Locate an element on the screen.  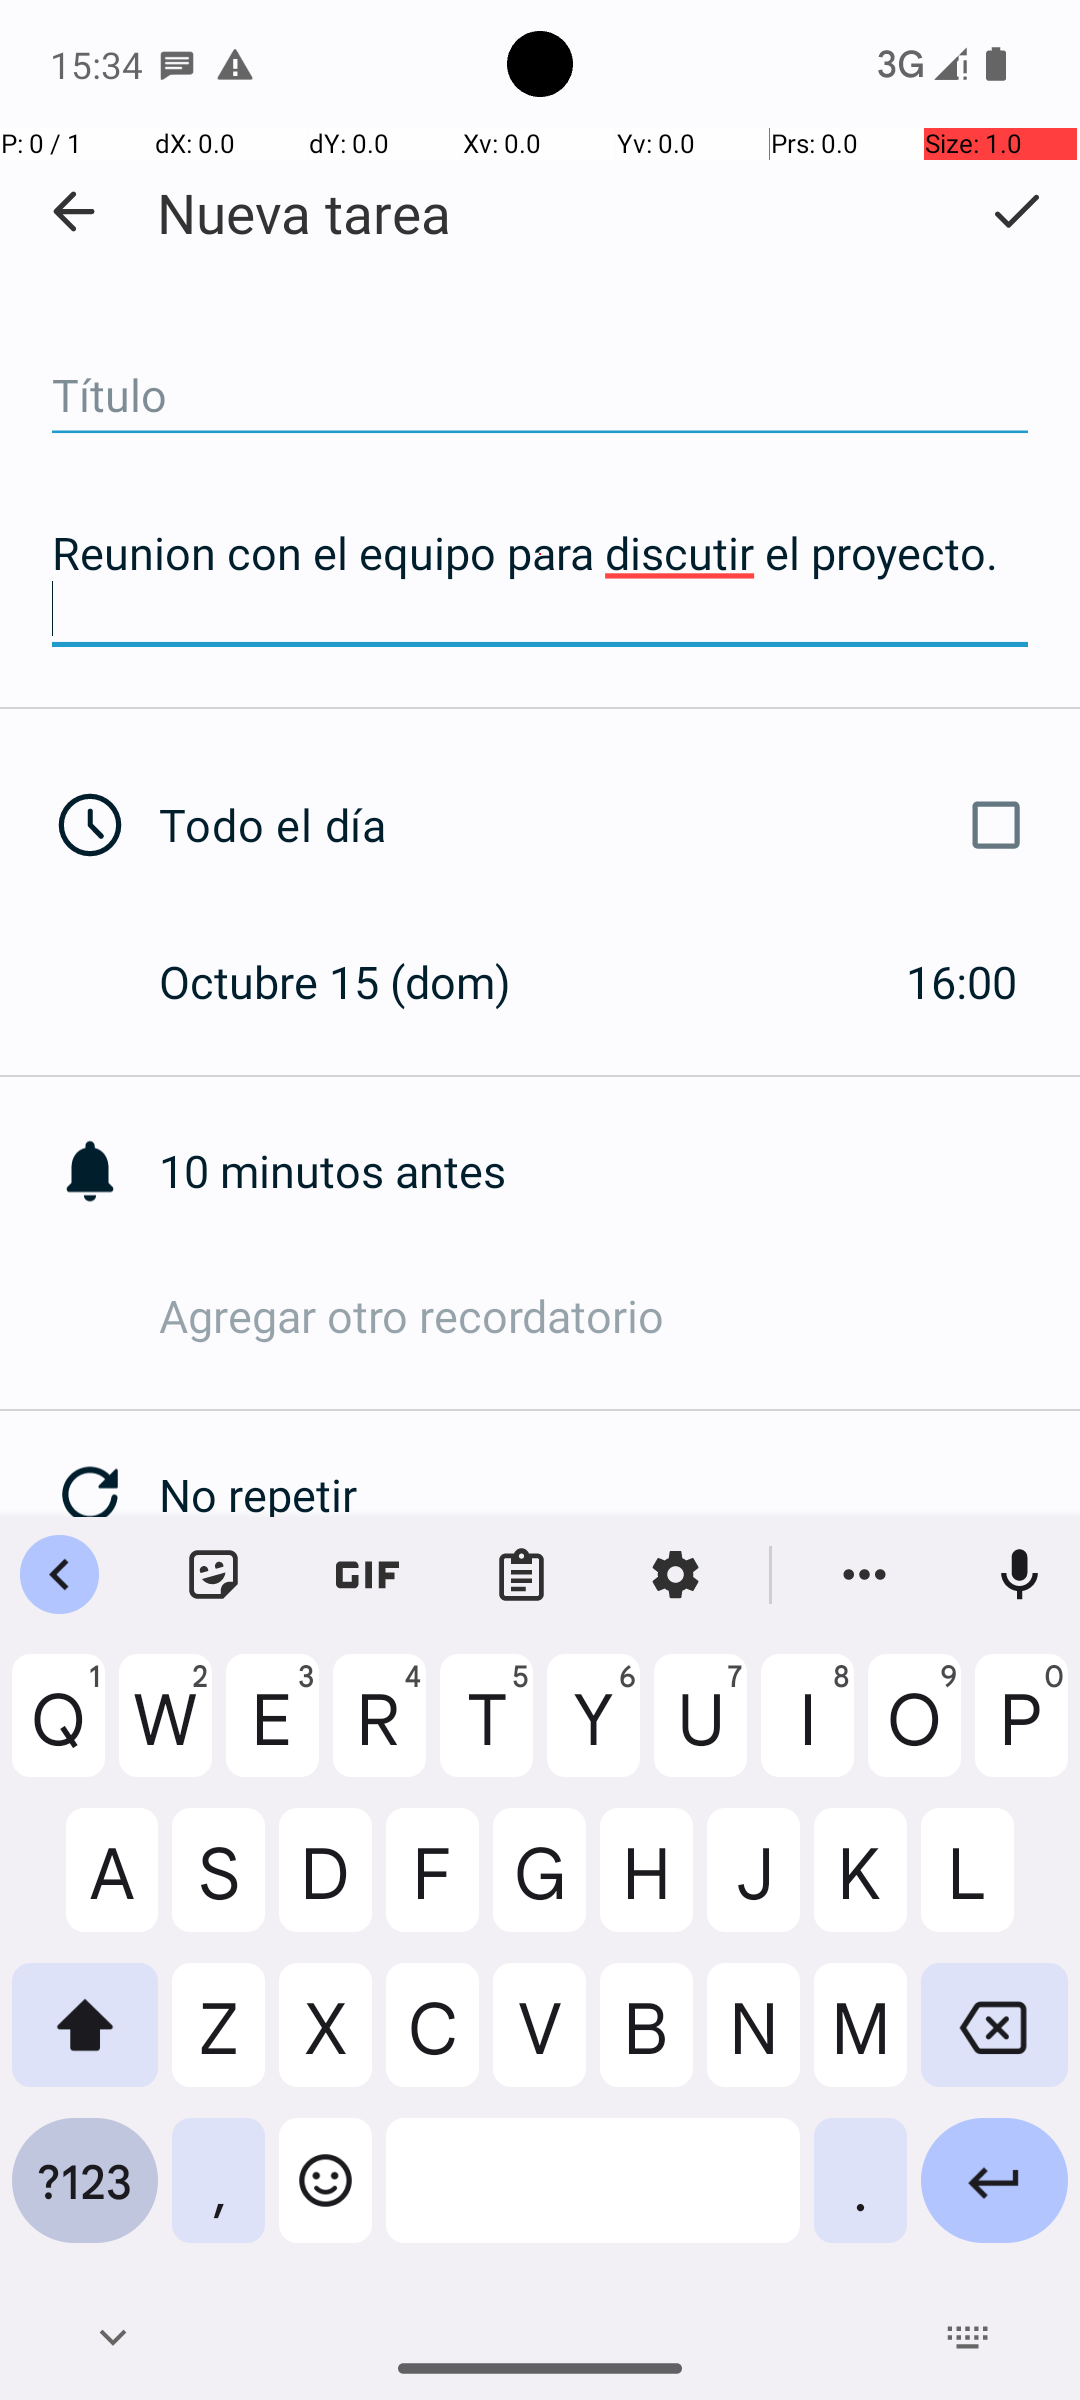
10 minutos antes is located at coordinates (620, 1170).